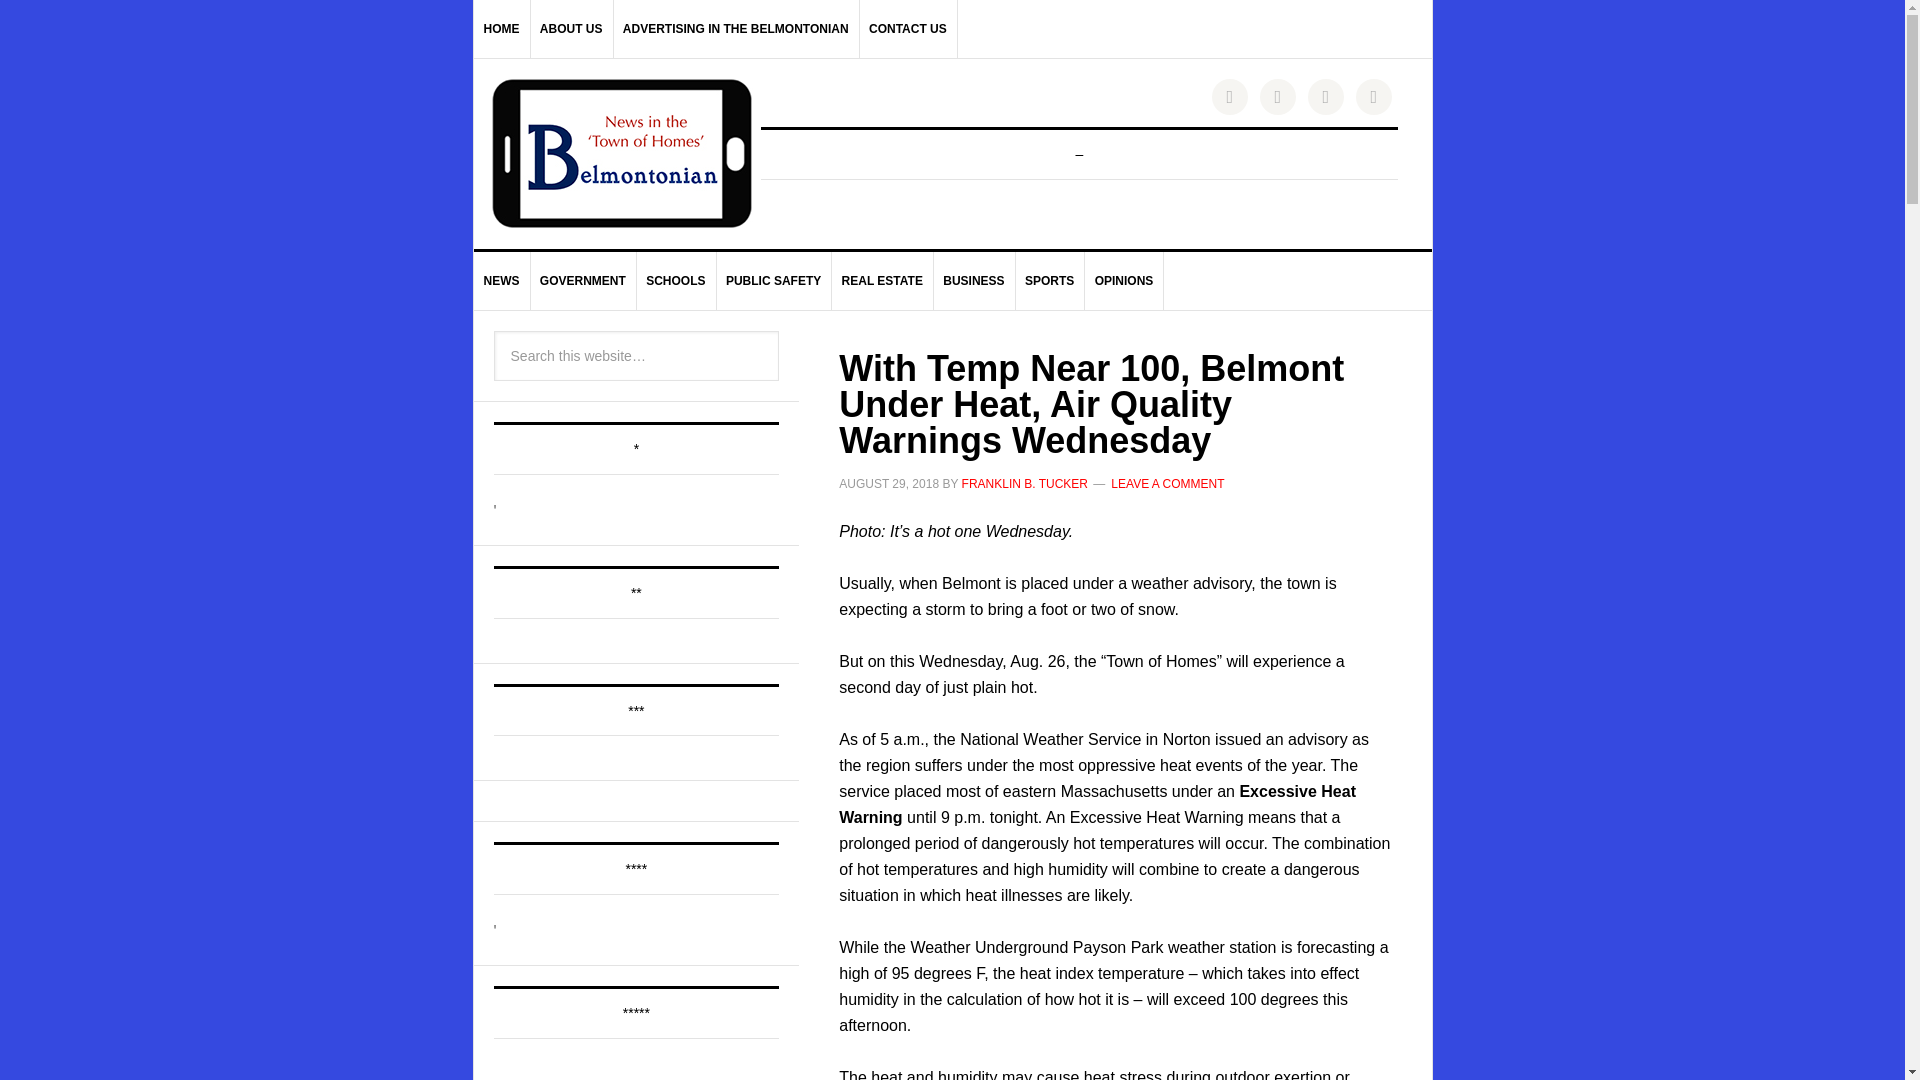  I want to click on LEAVE A COMMENT, so click(1168, 484).